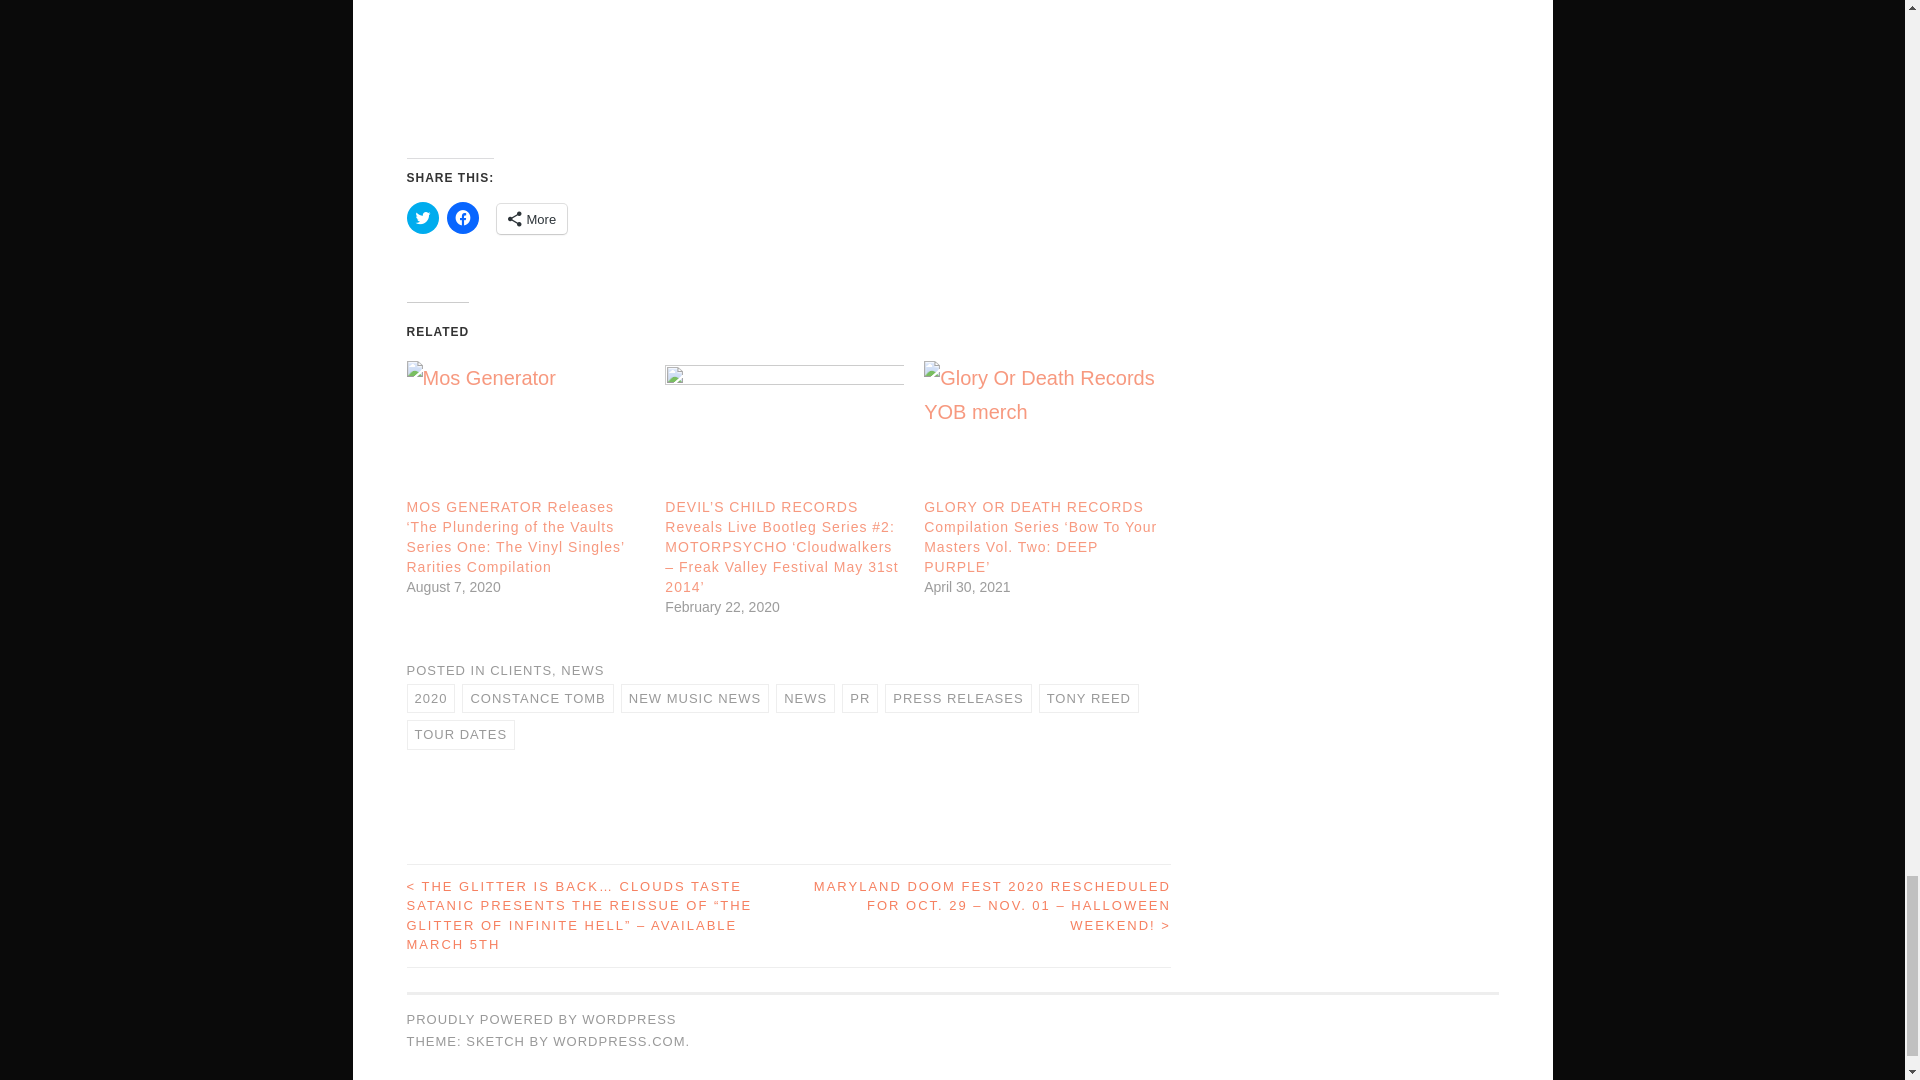 The height and width of the screenshot is (1080, 1920). I want to click on More, so click(530, 219).